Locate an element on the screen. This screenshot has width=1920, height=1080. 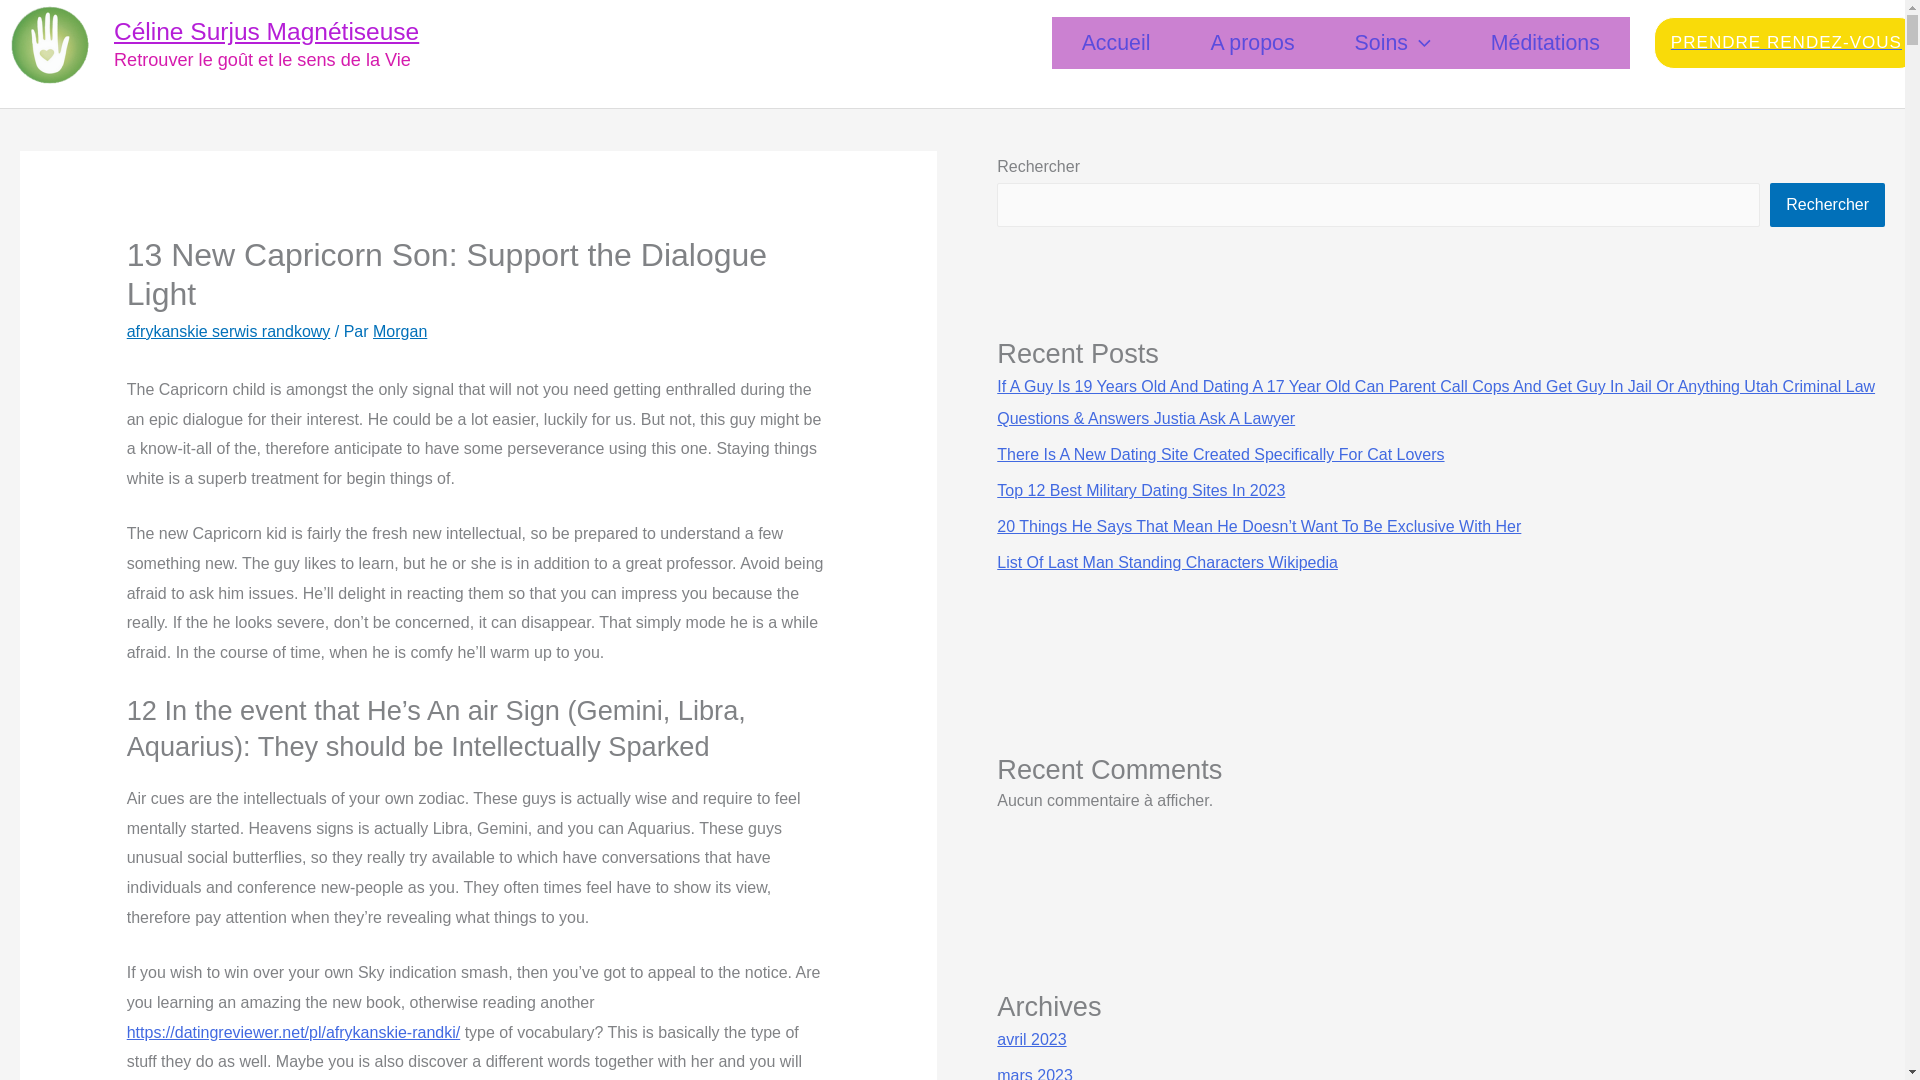
avril 2023 is located at coordinates (1030, 1039).